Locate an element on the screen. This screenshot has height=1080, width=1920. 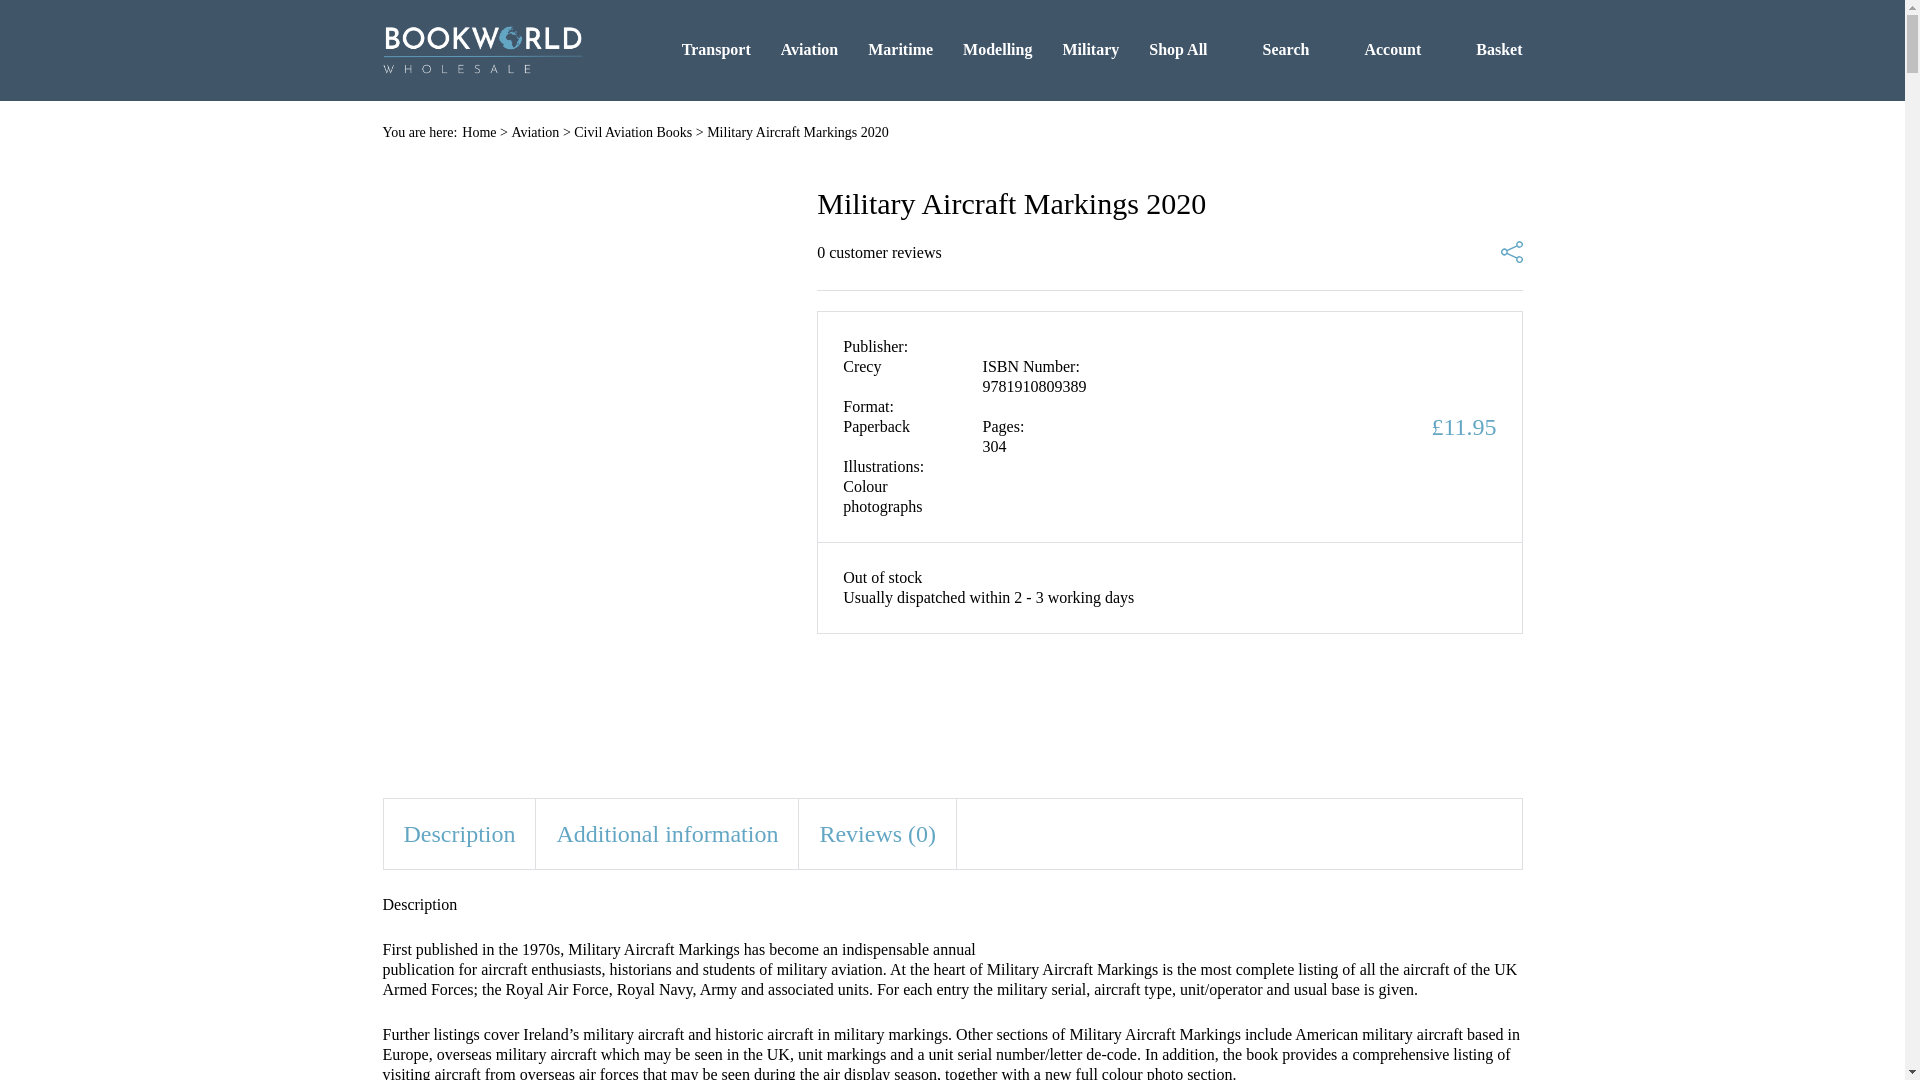
Aviation is located at coordinates (809, 49).